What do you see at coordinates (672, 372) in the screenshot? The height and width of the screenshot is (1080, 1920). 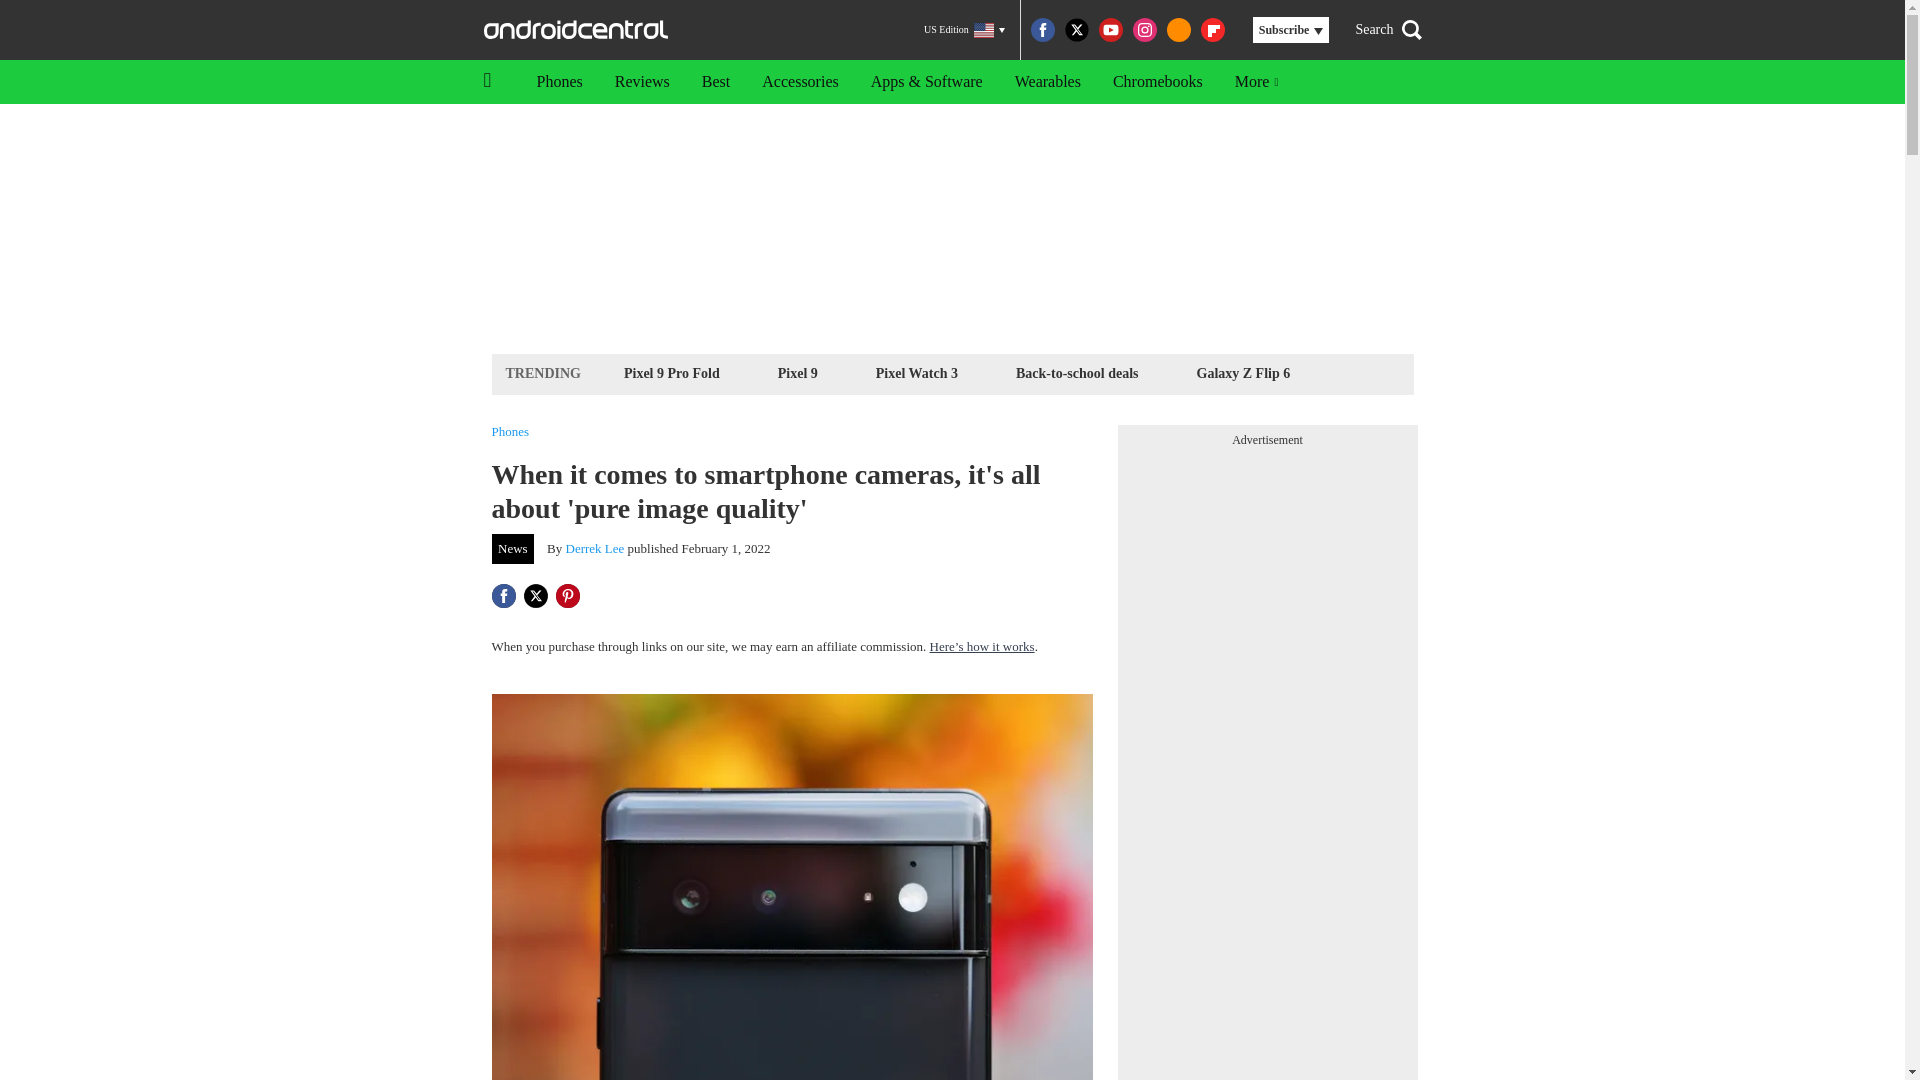 I see `Pixel 9 Pro Fold` at bounding box center [672, 372].